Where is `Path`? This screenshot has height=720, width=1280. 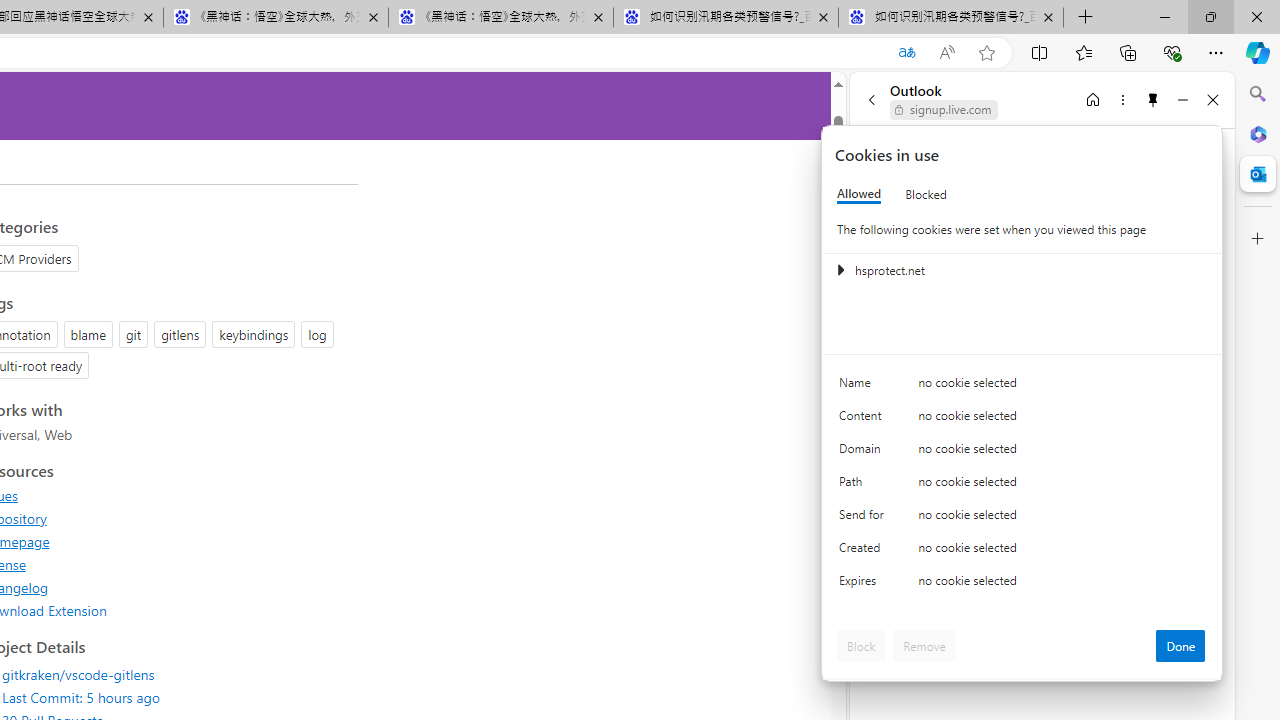
Path is located at coordinates (864, 486).